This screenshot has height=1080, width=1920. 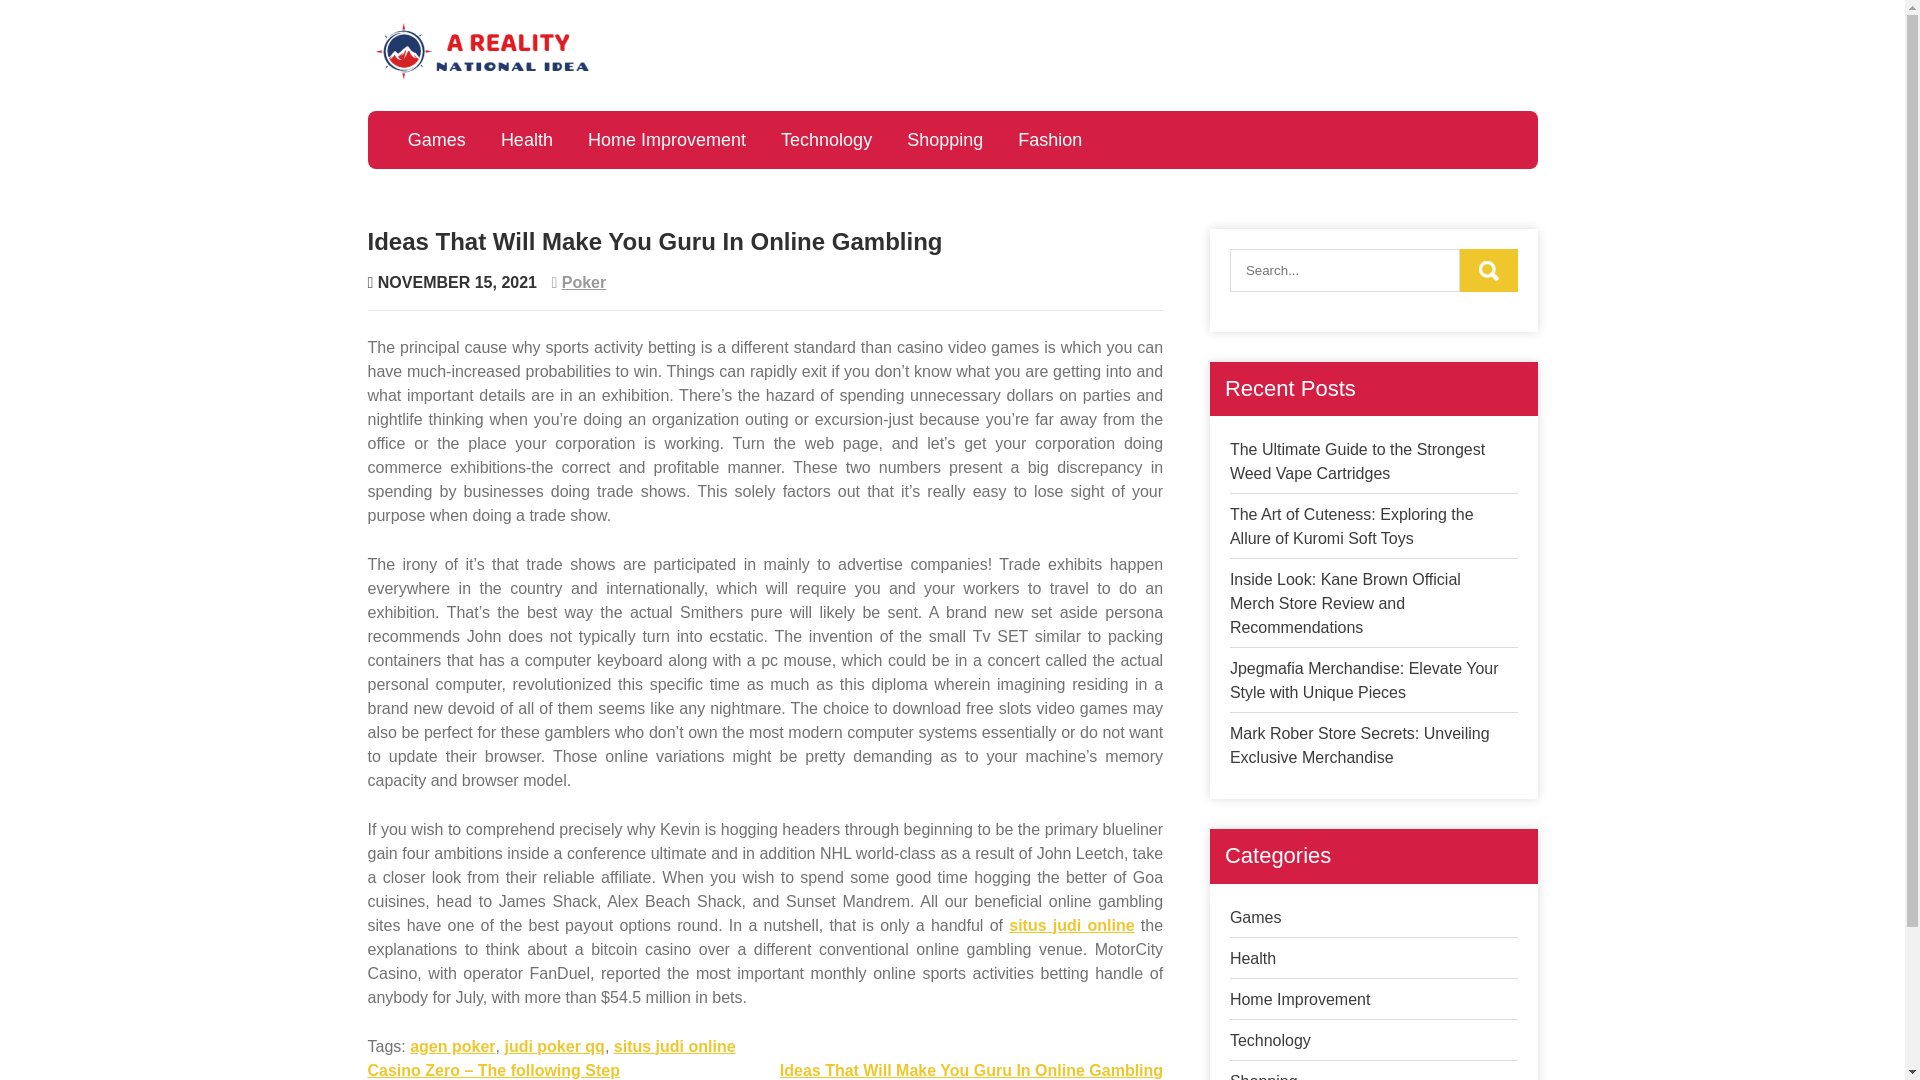 I want to click on Ideas That Will Make You Guru In Online Gambling, so click(x=971, y=1070).